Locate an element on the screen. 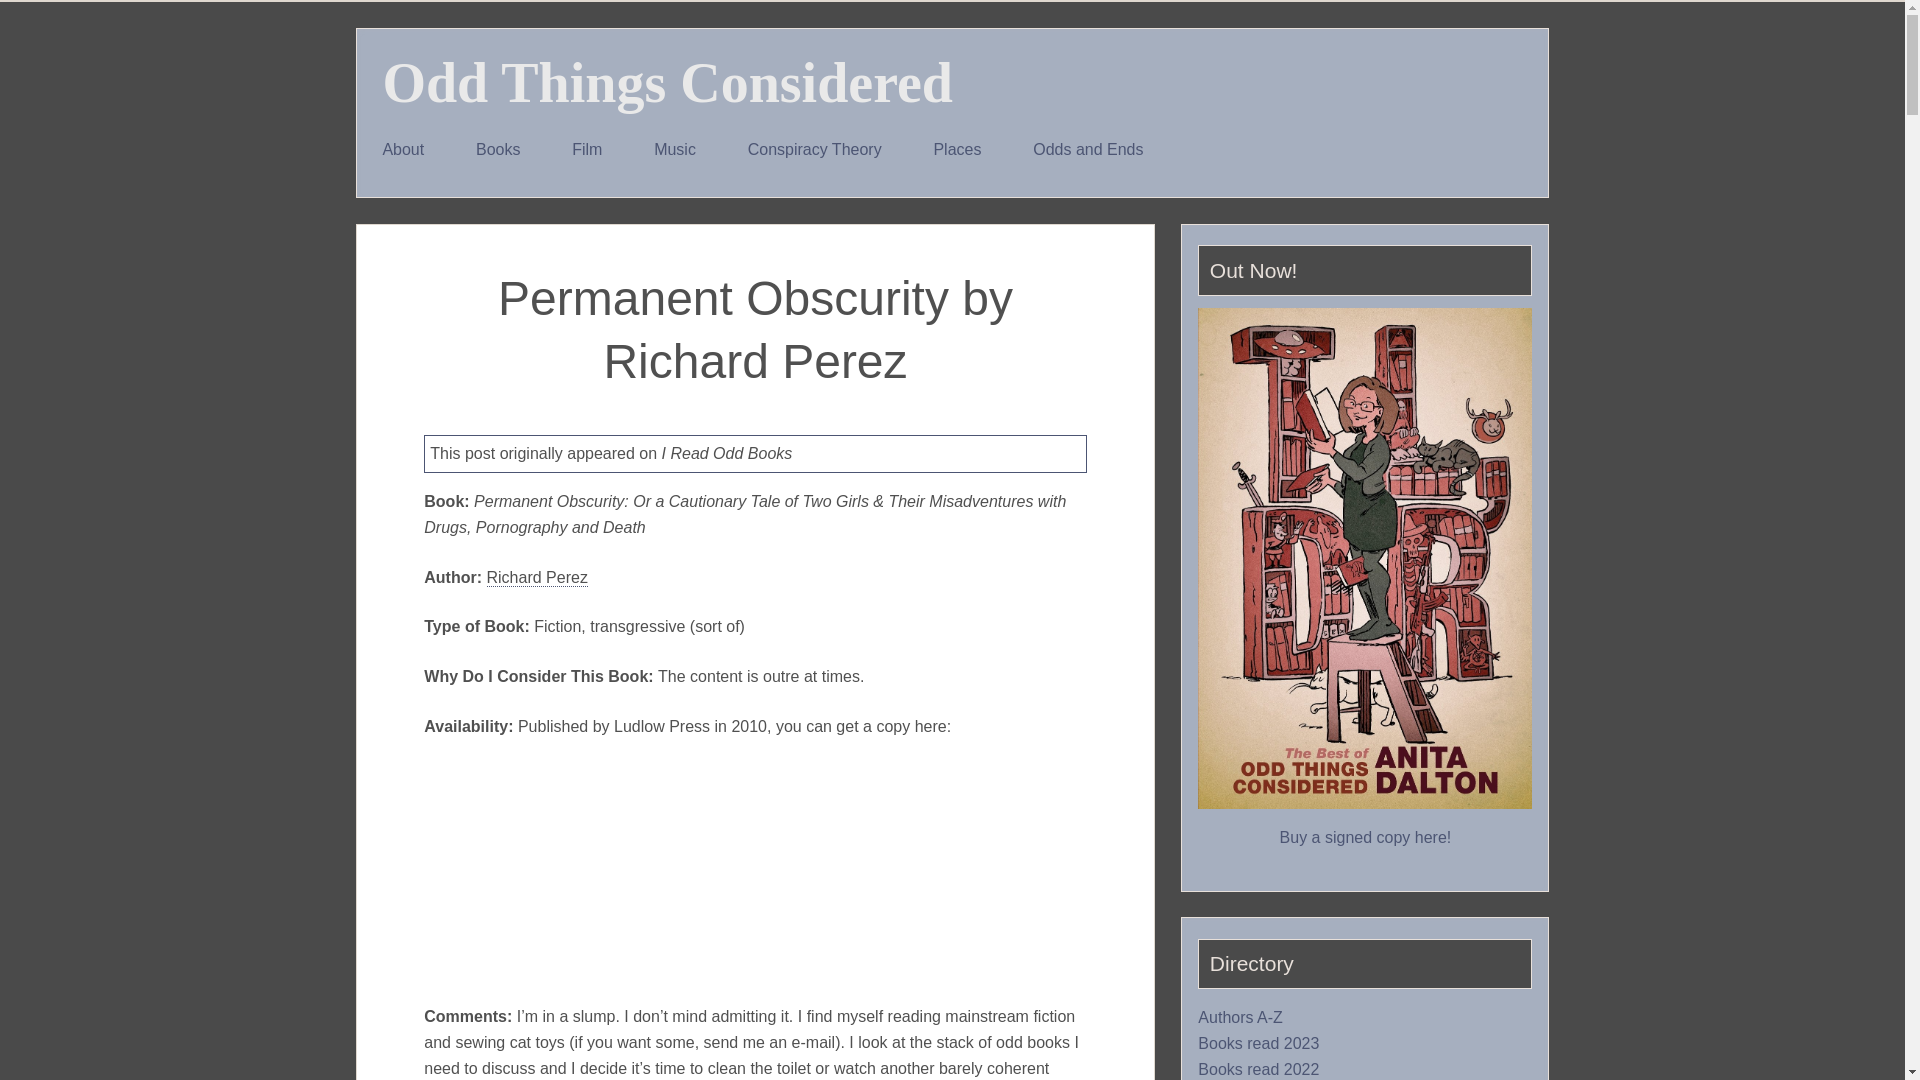 Image resolution: width=1920 pixels, height=1080 pixels. Music is located at coordinates (674, 150).